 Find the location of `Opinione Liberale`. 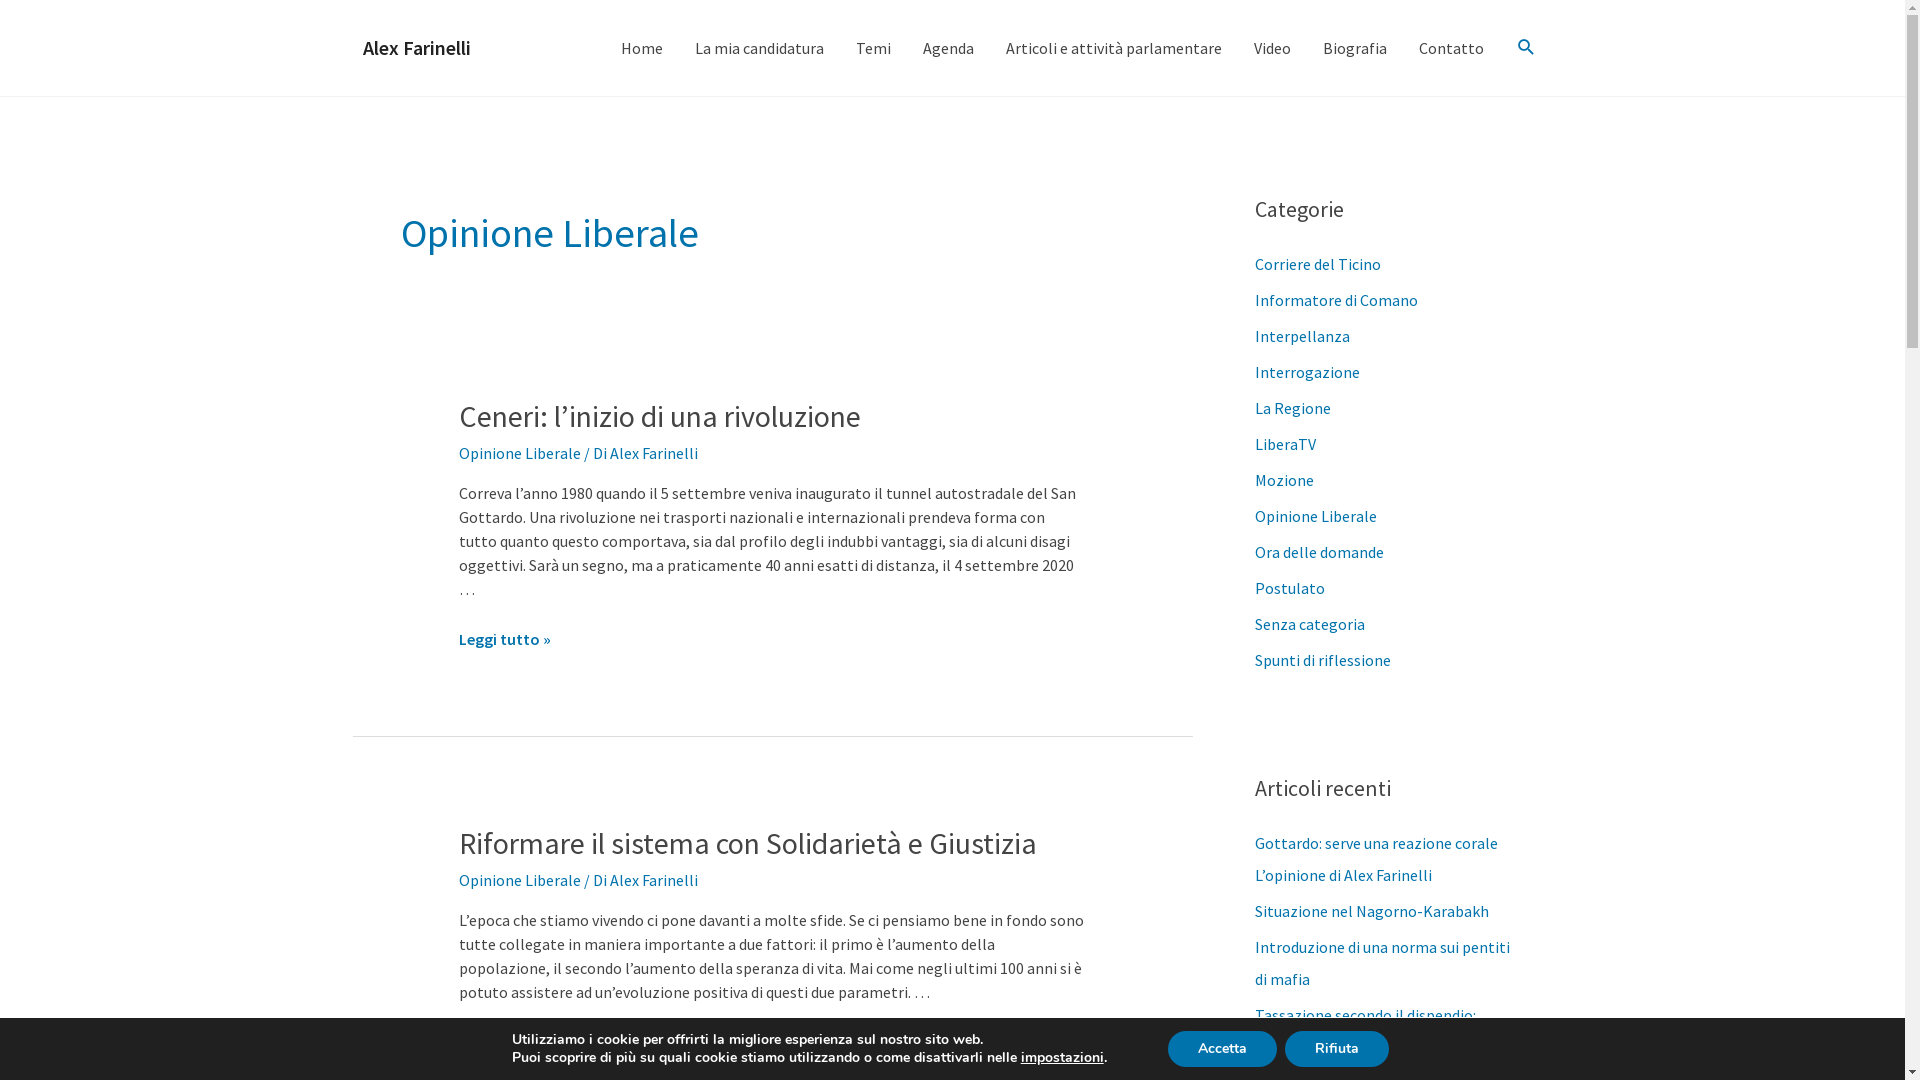

Opinione Liberale is located at coordinates (520, 880).